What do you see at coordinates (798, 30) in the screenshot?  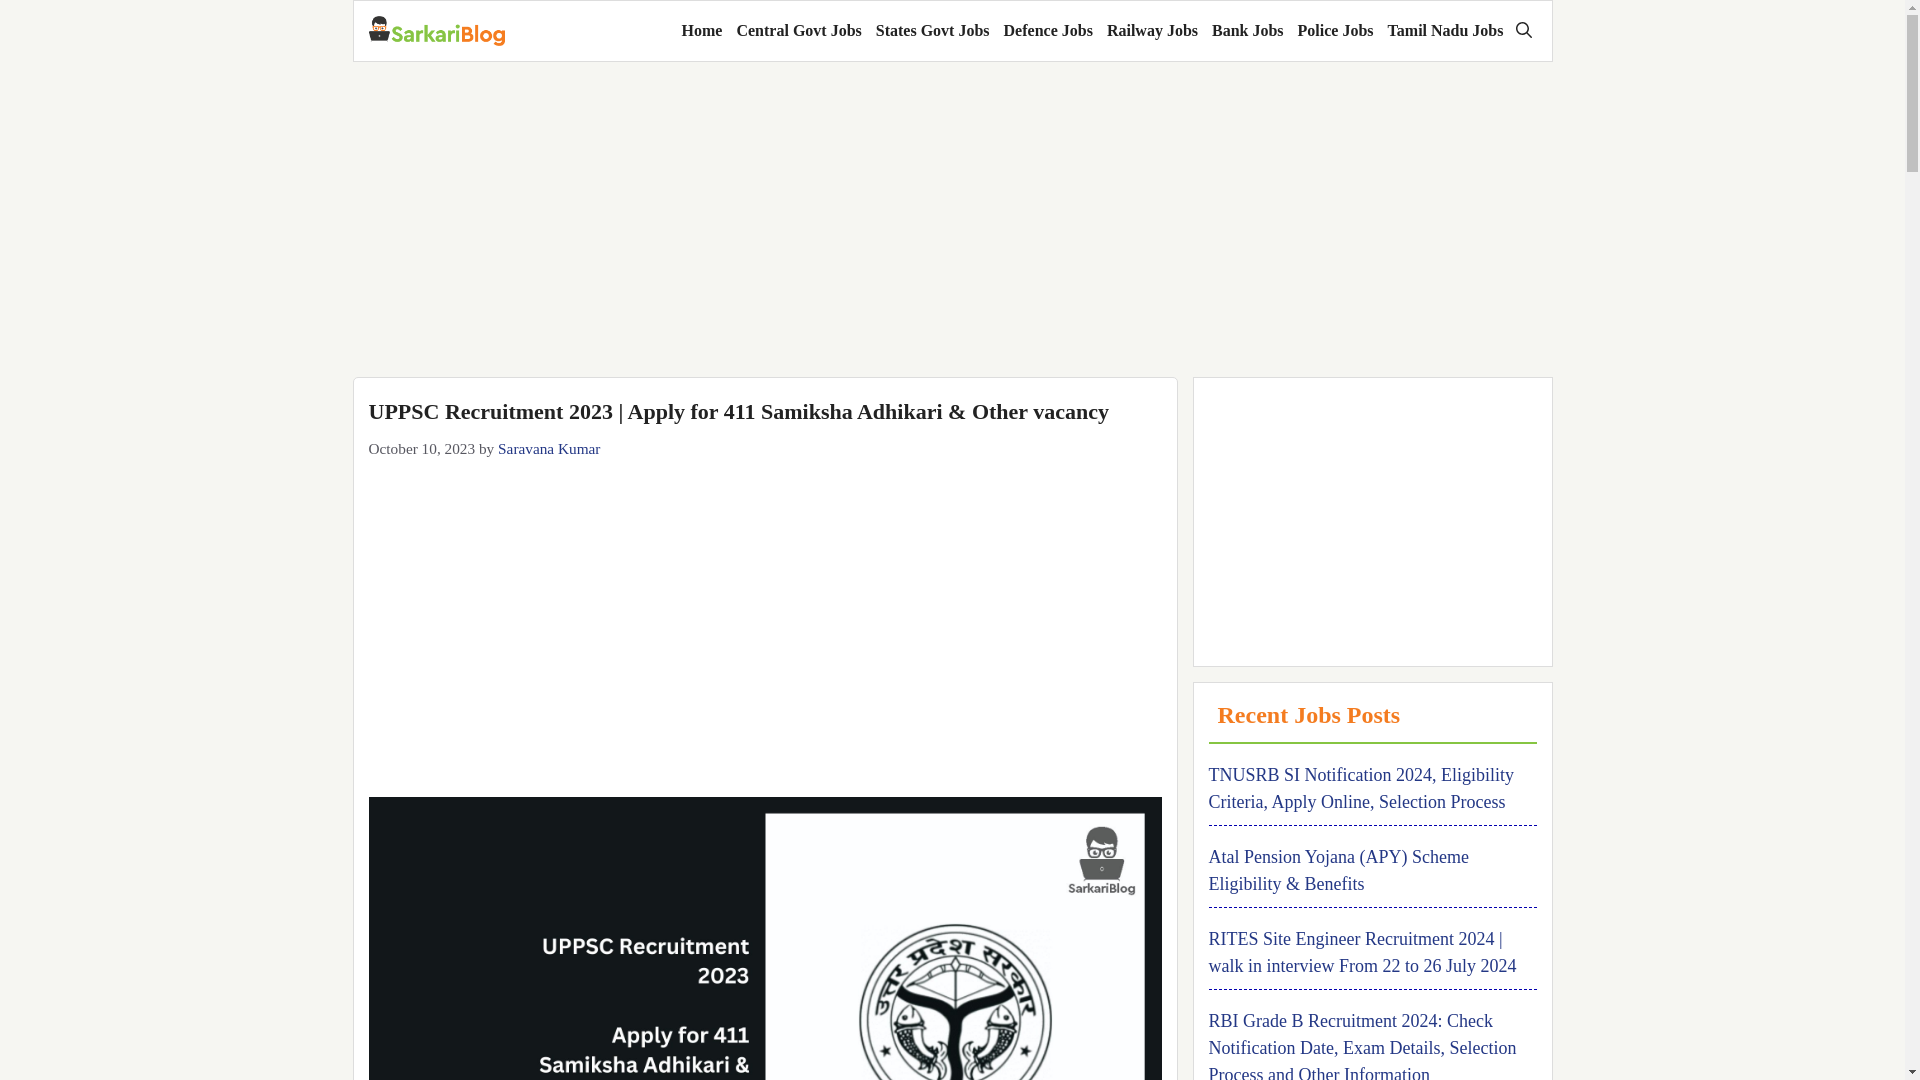 I see `Central Govt Jobs` at bounding box center [798, 30].